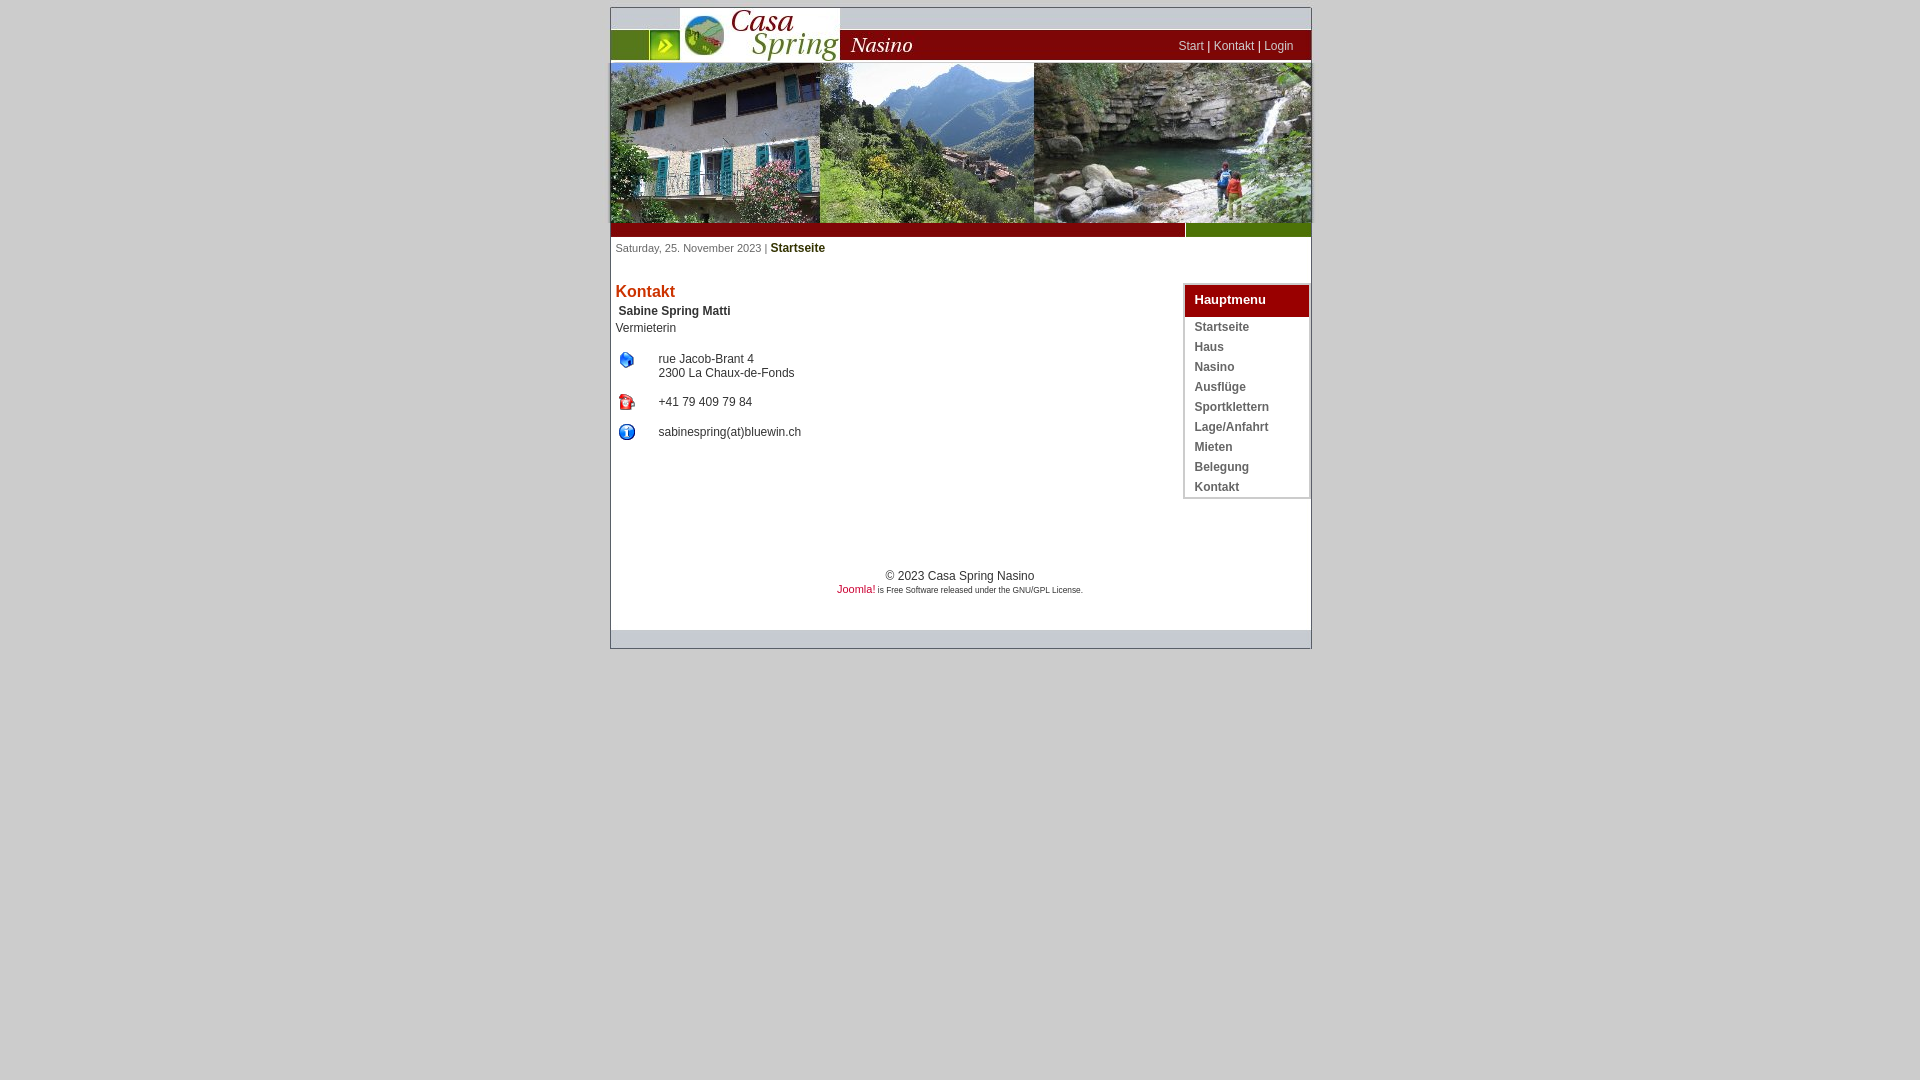 The width and height of the screenshot is (1920, 1080). I want to click on Joomla!, so click(856, 589).